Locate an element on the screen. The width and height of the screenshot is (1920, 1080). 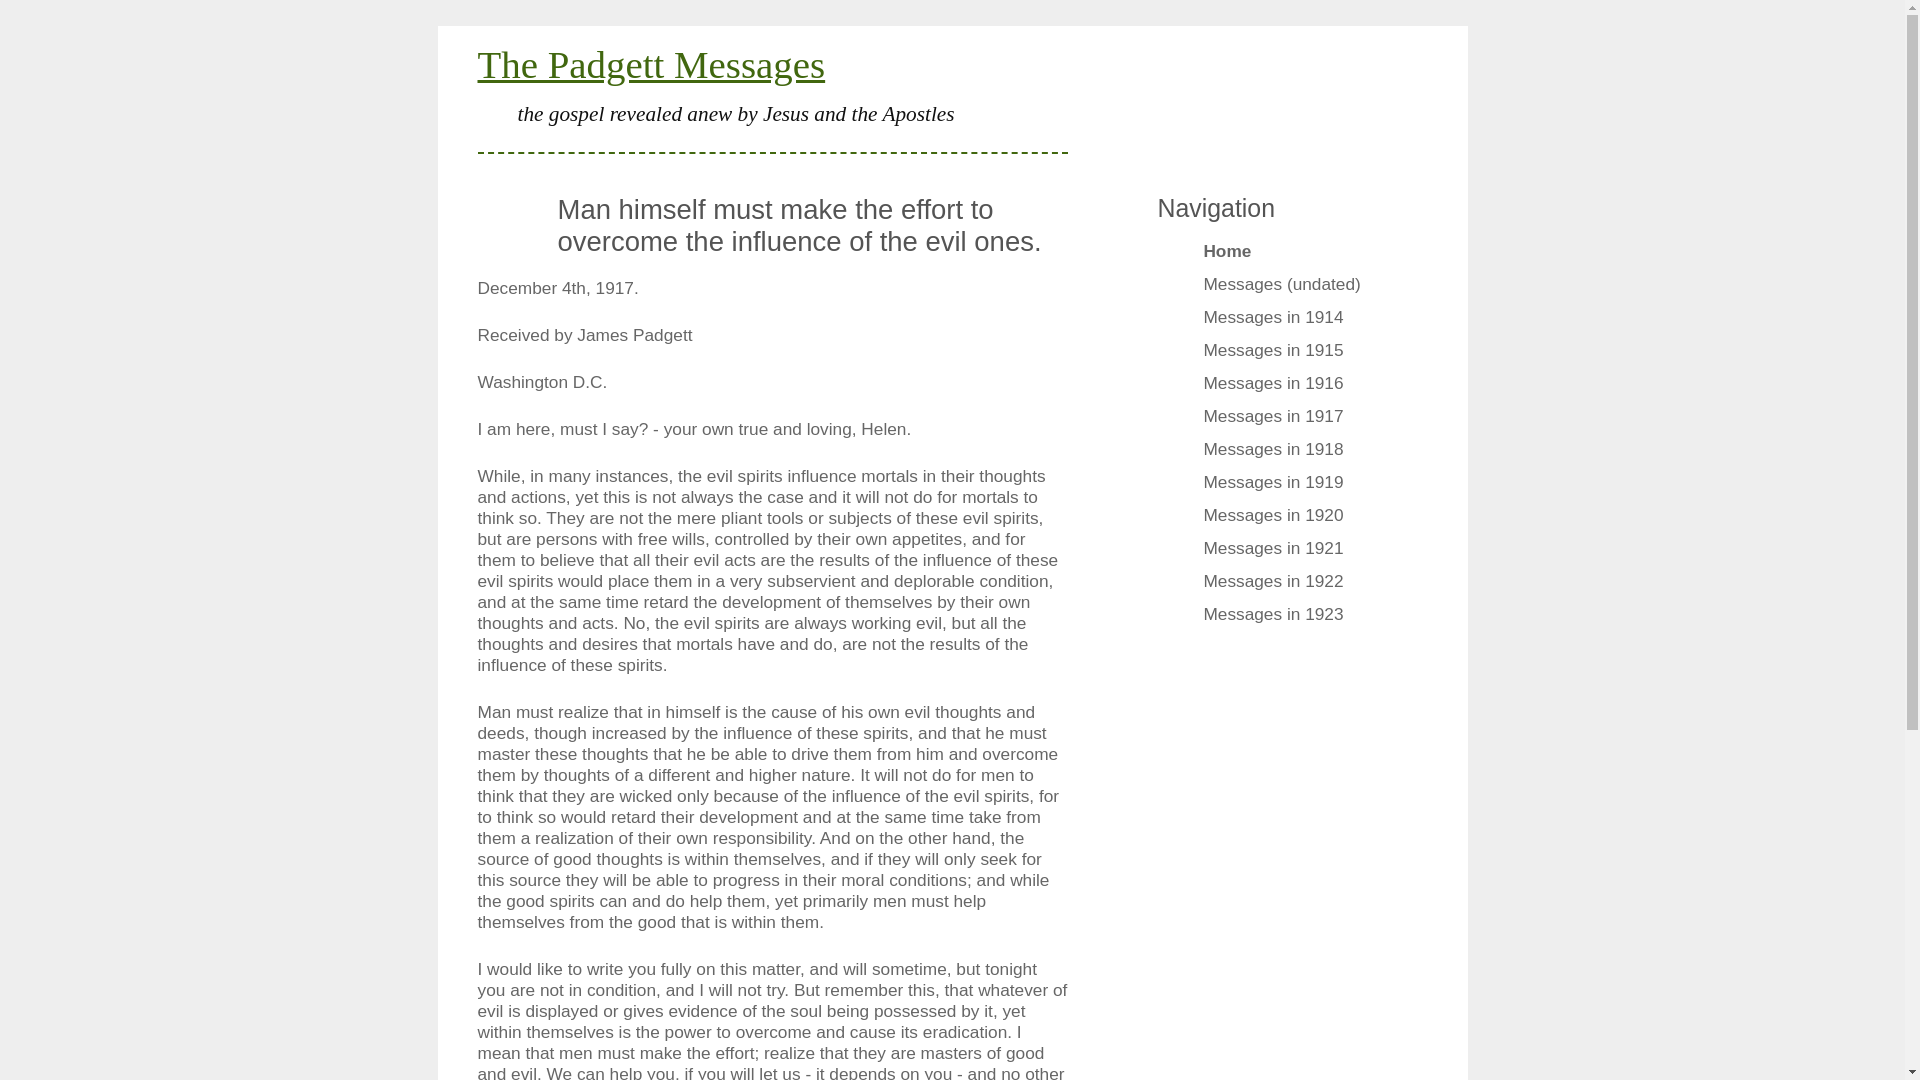
Messages in 1921 is located at coordinates (1282, 550).